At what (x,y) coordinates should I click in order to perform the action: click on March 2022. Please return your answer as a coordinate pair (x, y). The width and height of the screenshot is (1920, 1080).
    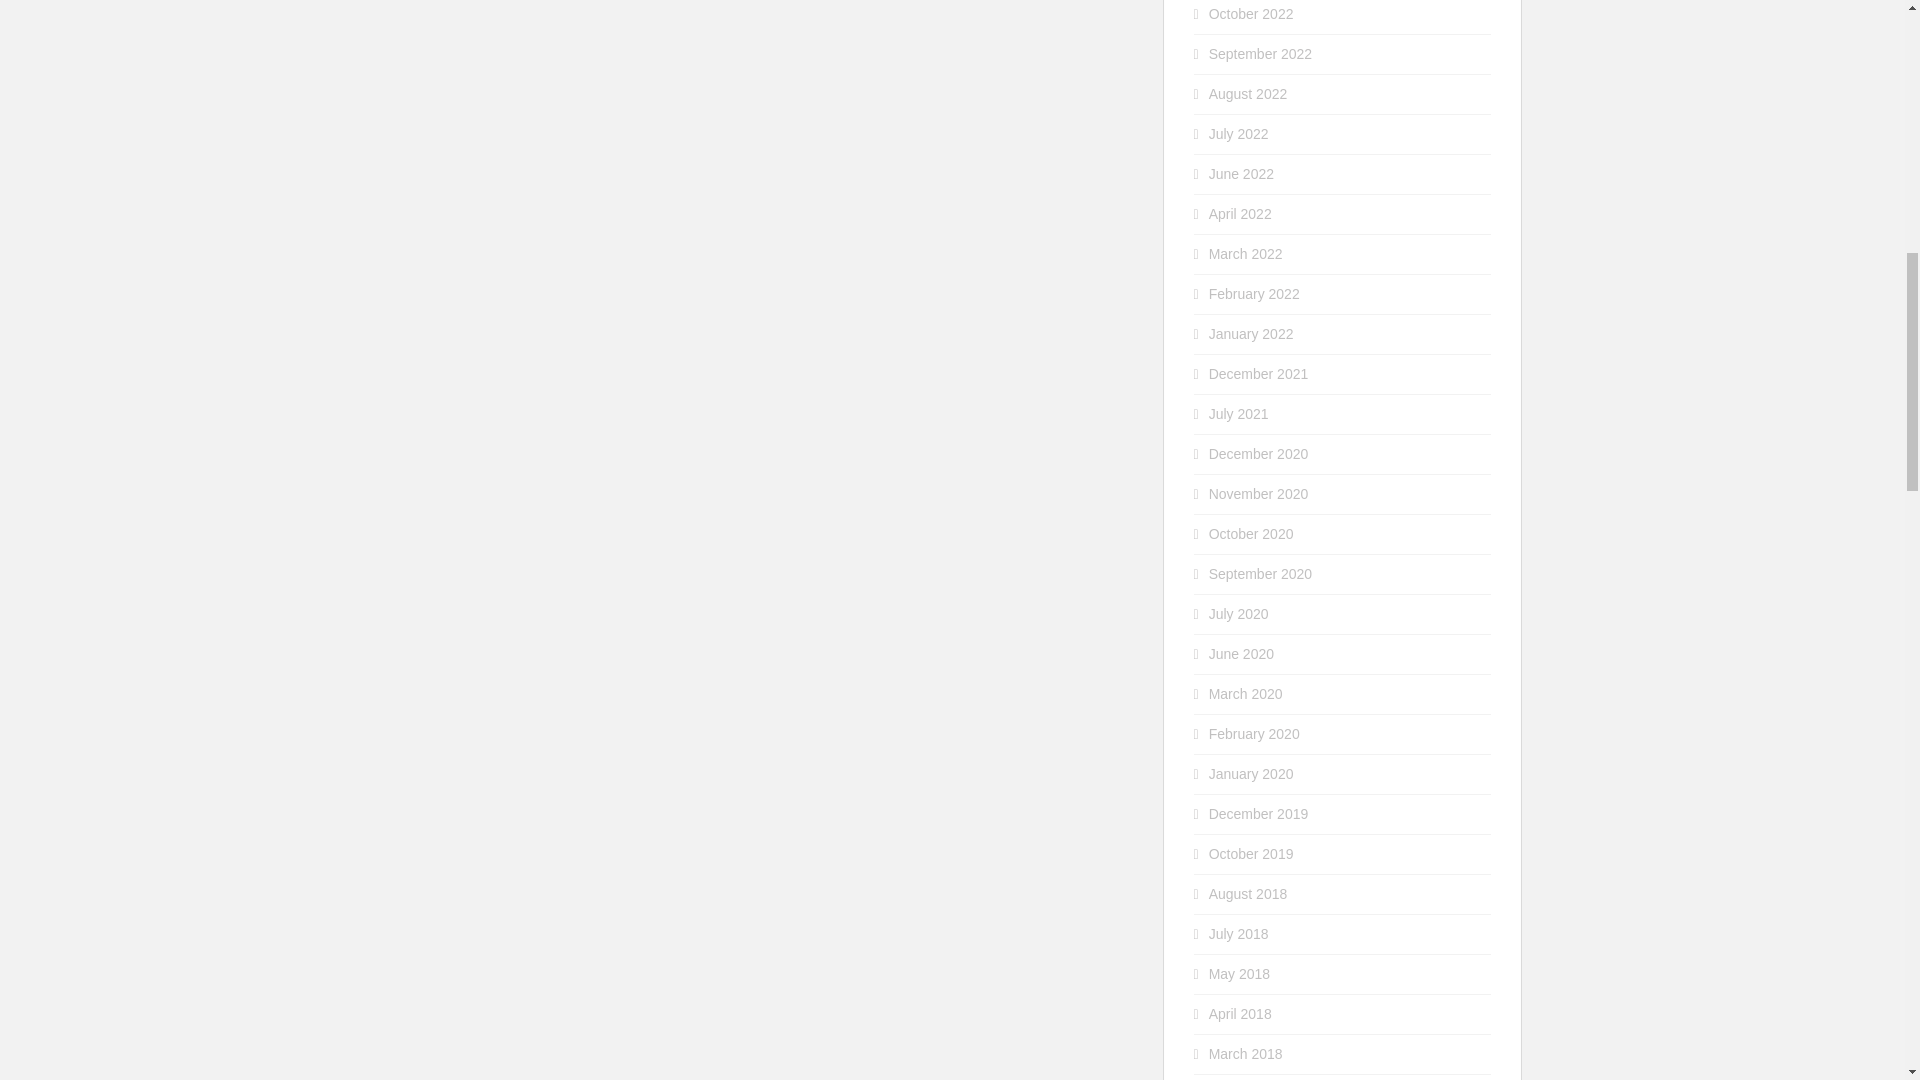
    Looking at the image, I should click on (1246, 254).